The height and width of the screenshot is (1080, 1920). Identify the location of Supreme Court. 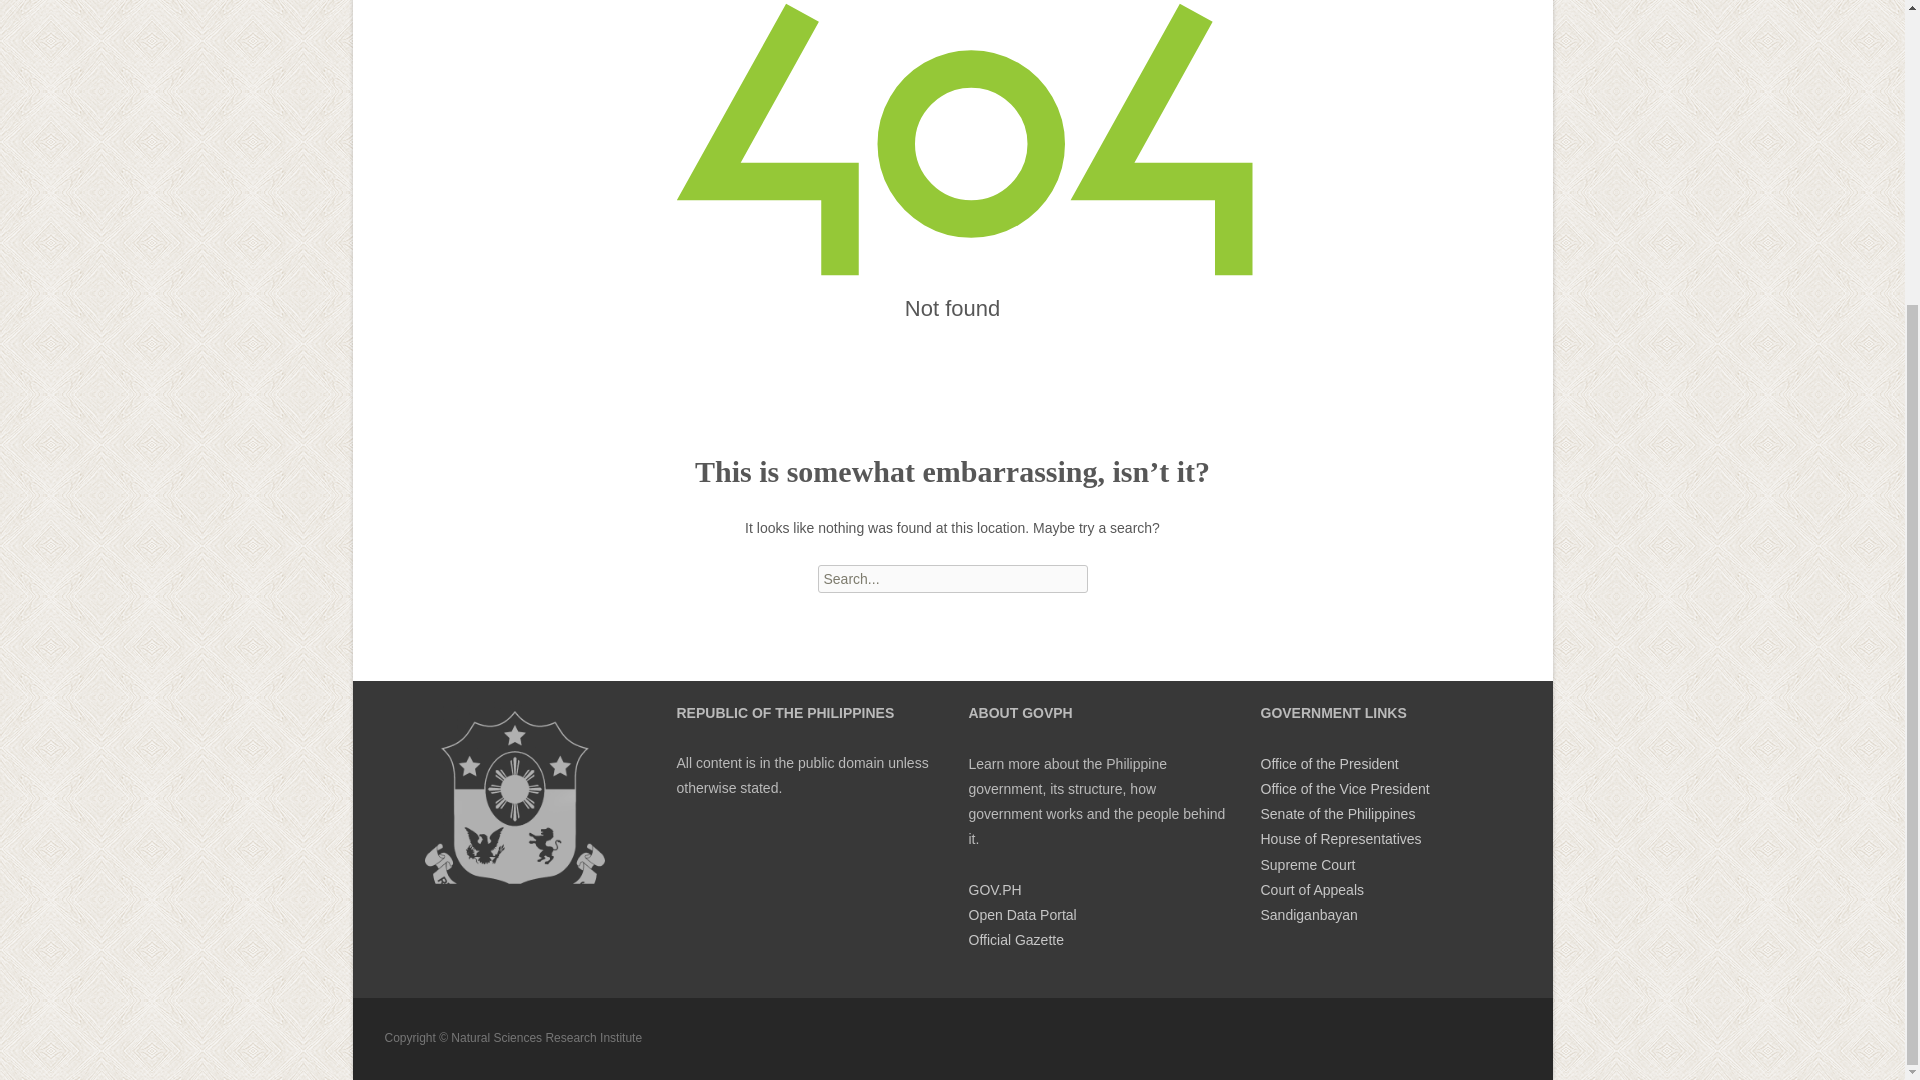
(1307, 864).